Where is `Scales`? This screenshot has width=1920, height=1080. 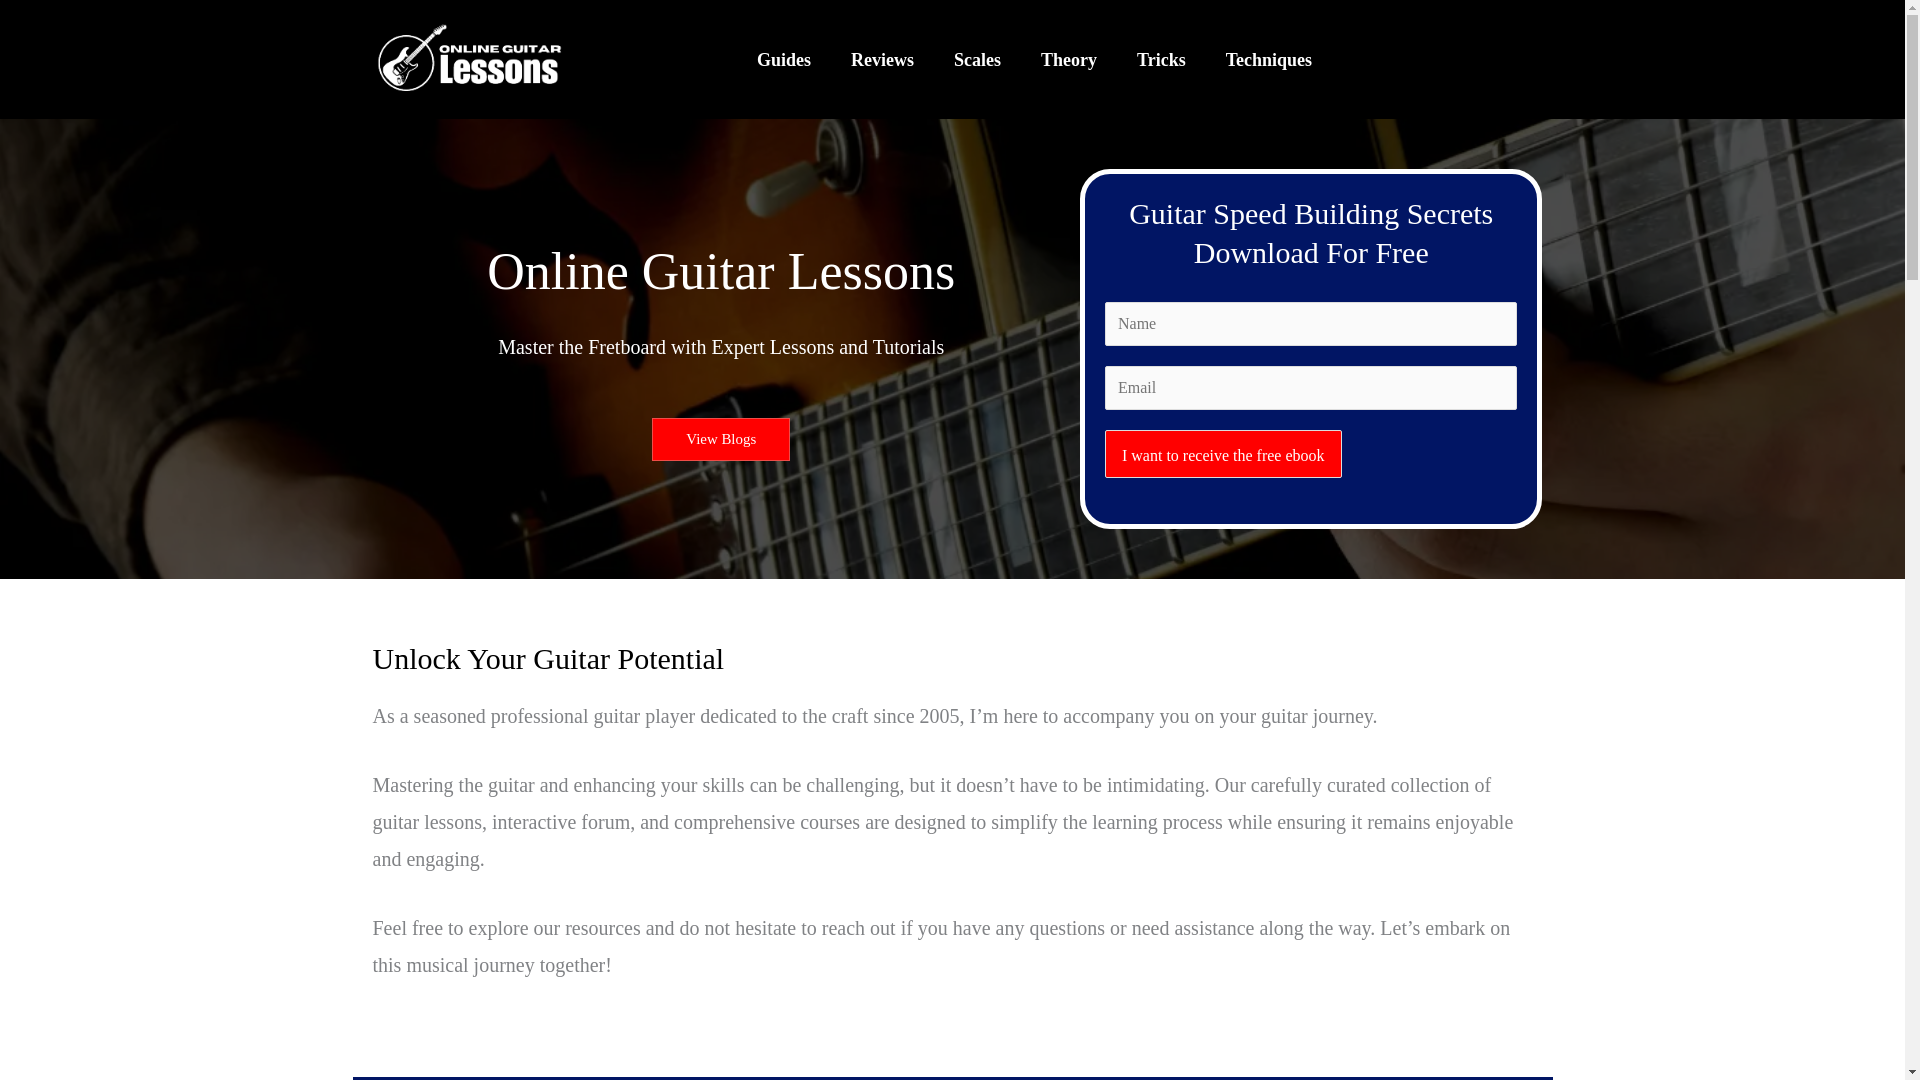
Scales is located at coordinates (977, 58).